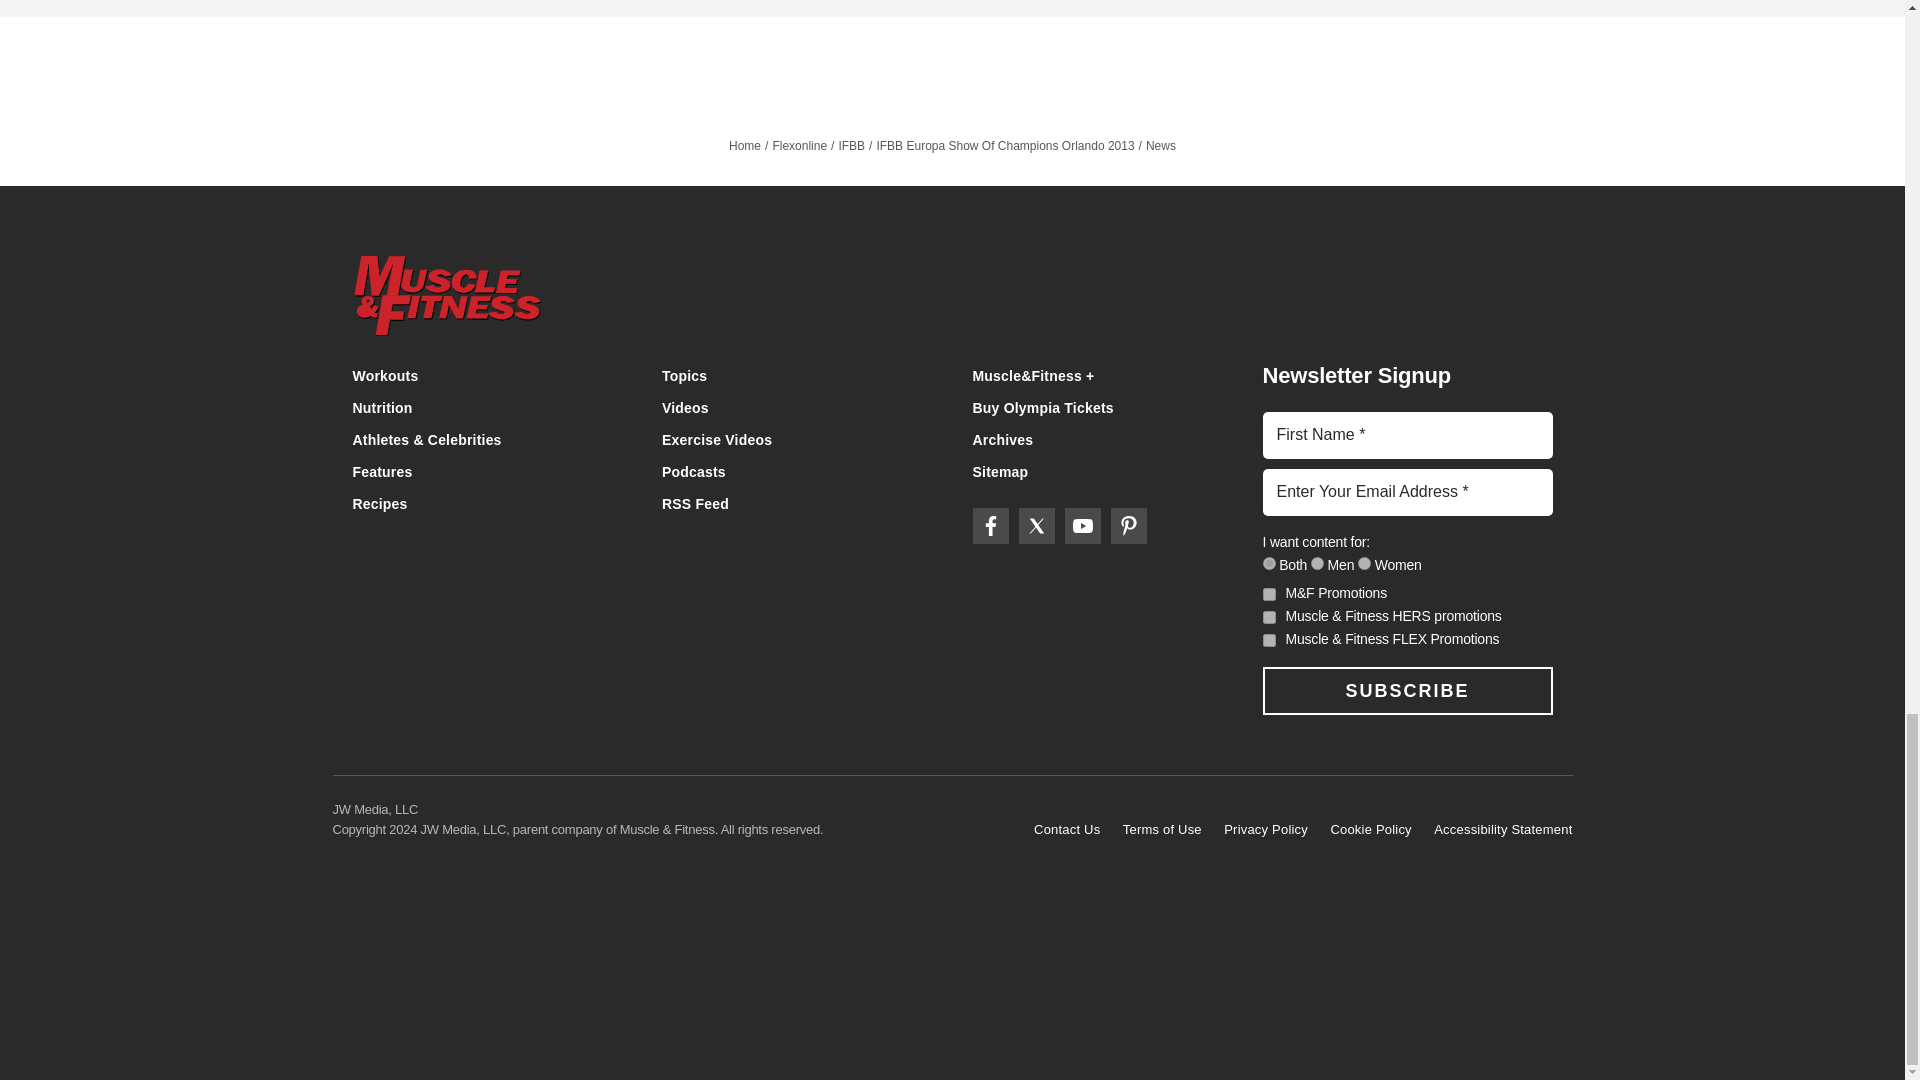  Describe the element at coordinates (1318, 564) in the screenshot. I see `713` at that location.